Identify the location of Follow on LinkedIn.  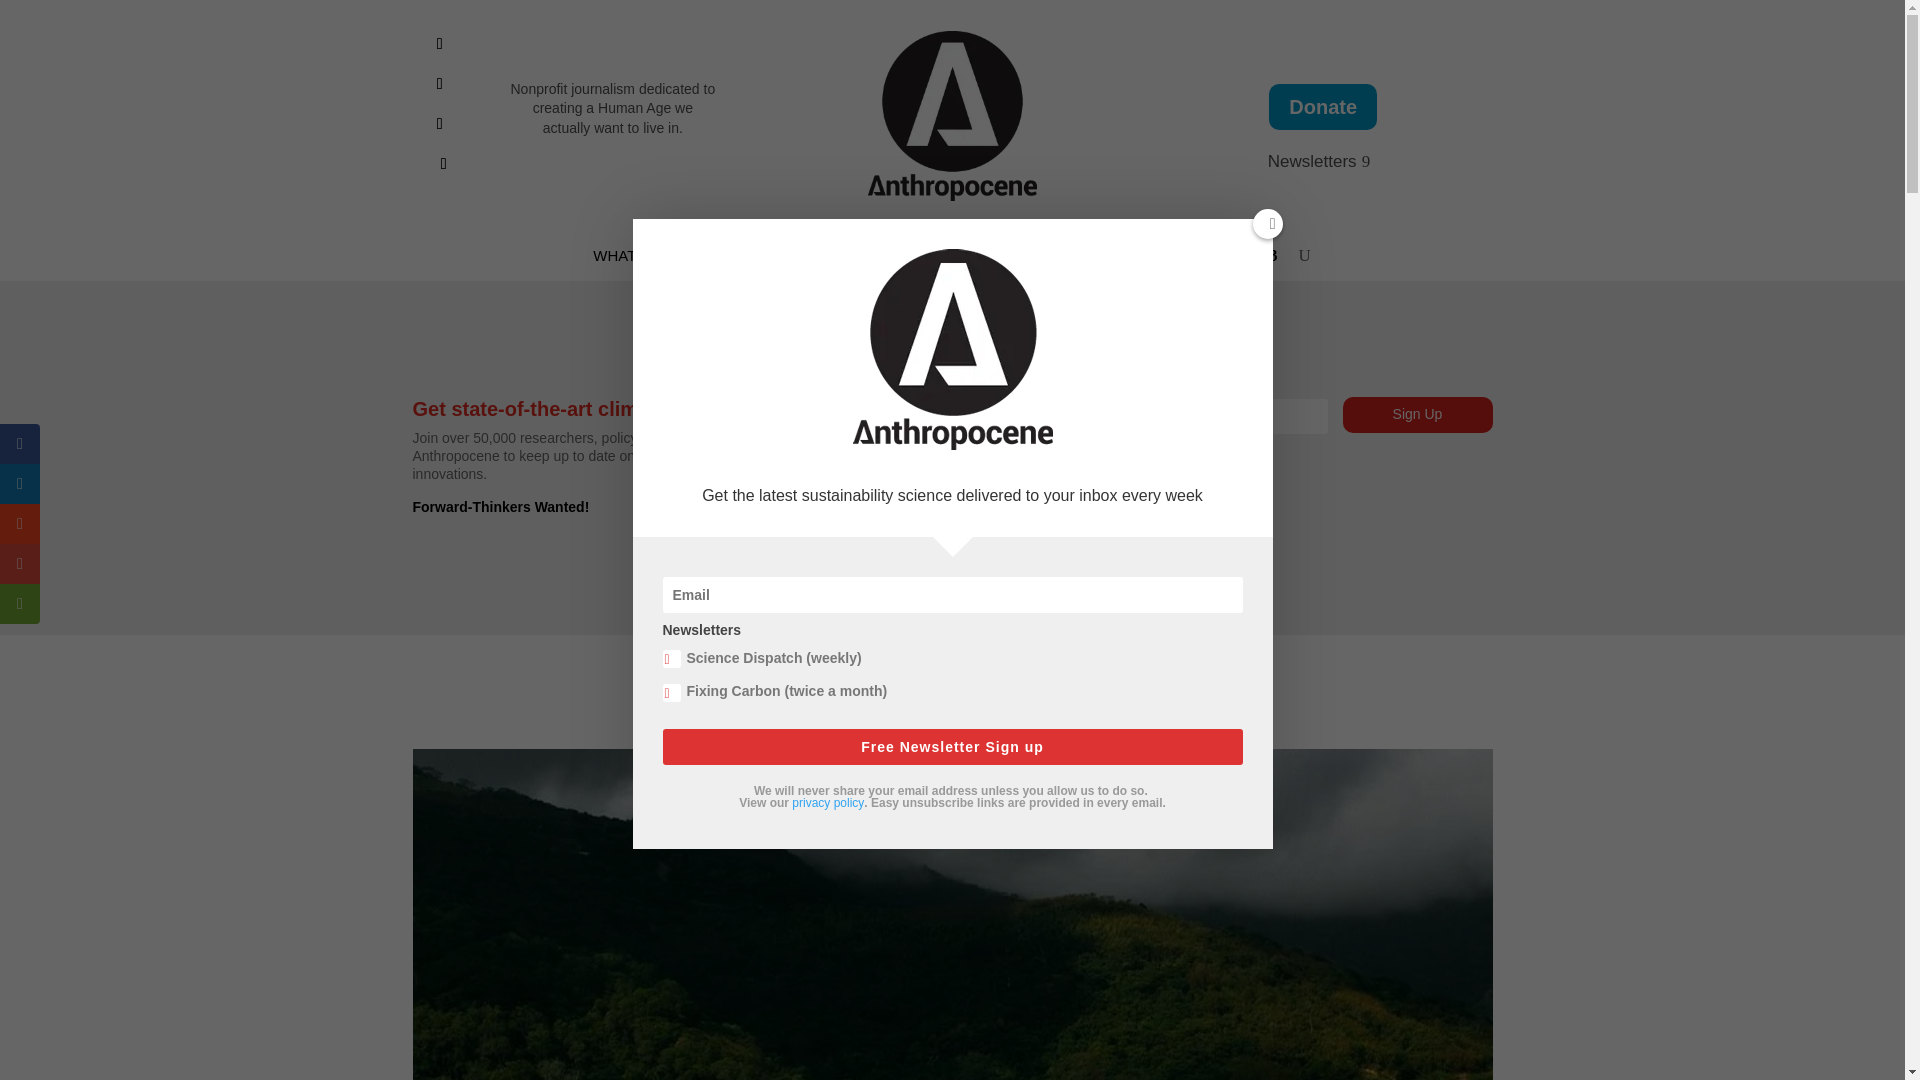
(440, 84).